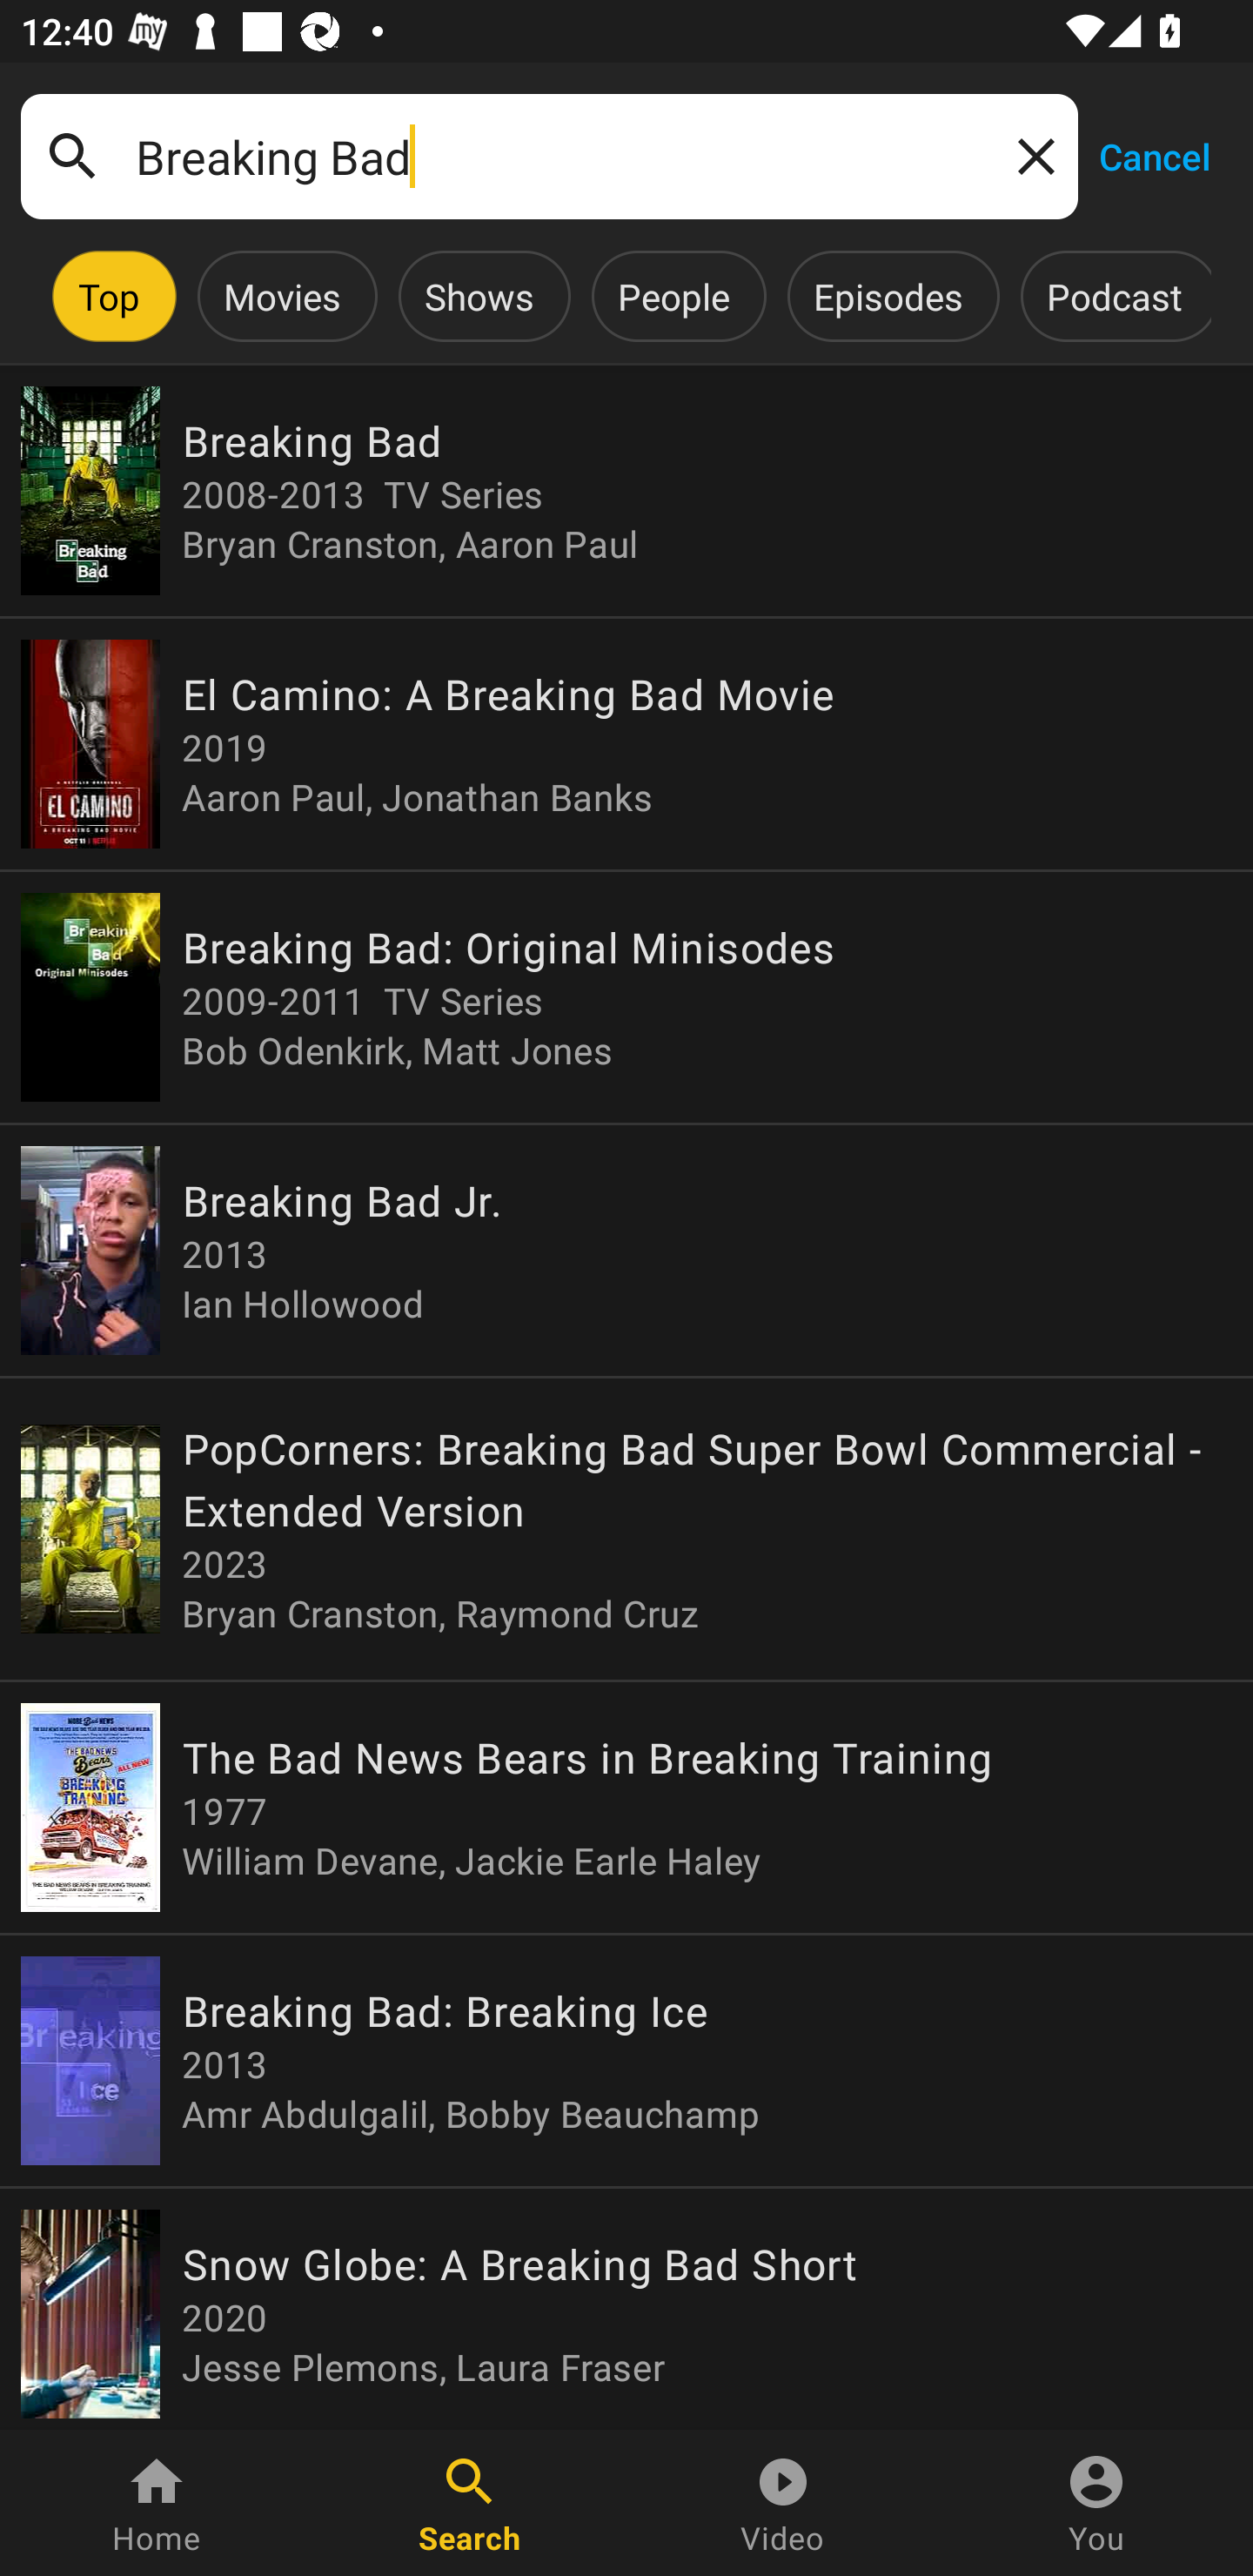  I want to click on Breaking Bad, so click(549, 157).